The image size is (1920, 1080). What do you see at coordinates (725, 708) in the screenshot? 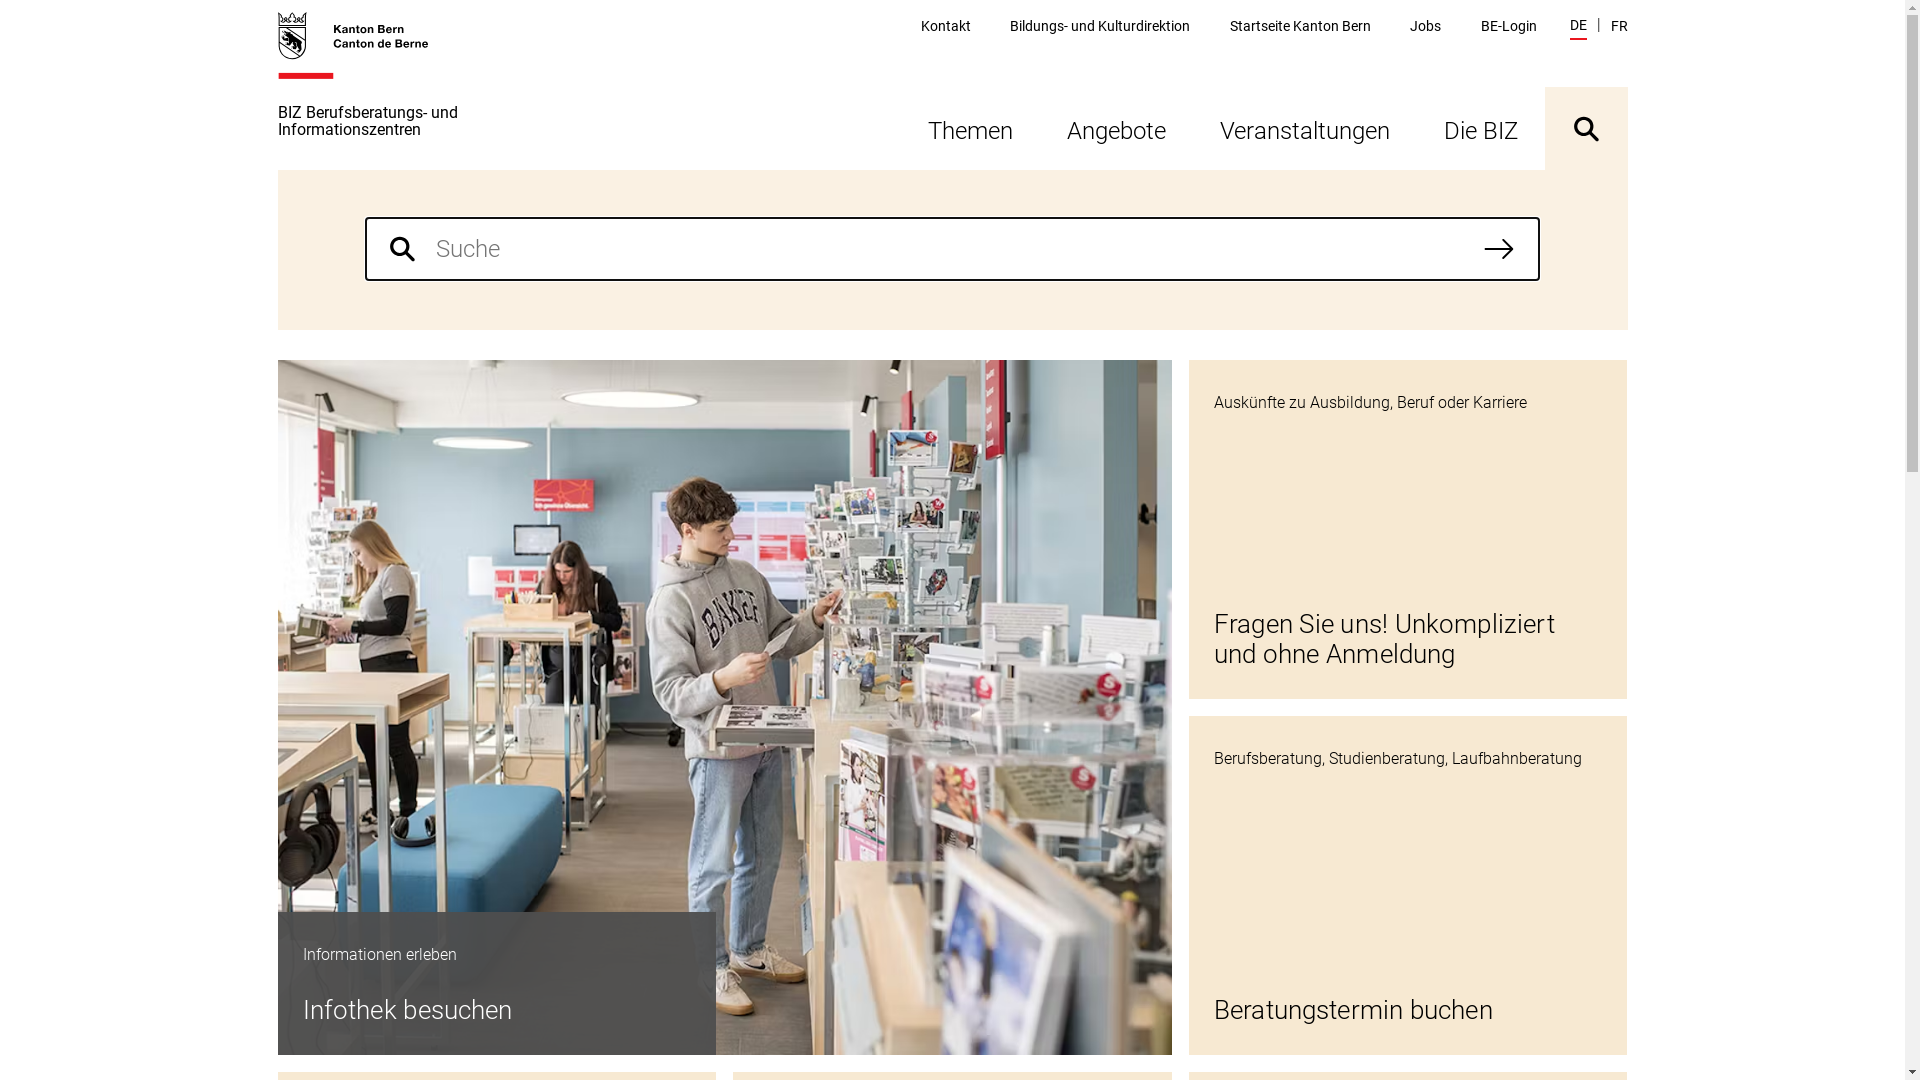
I see `Infothek besuchen
Informationen erleben` at bounding box center [725, 708].